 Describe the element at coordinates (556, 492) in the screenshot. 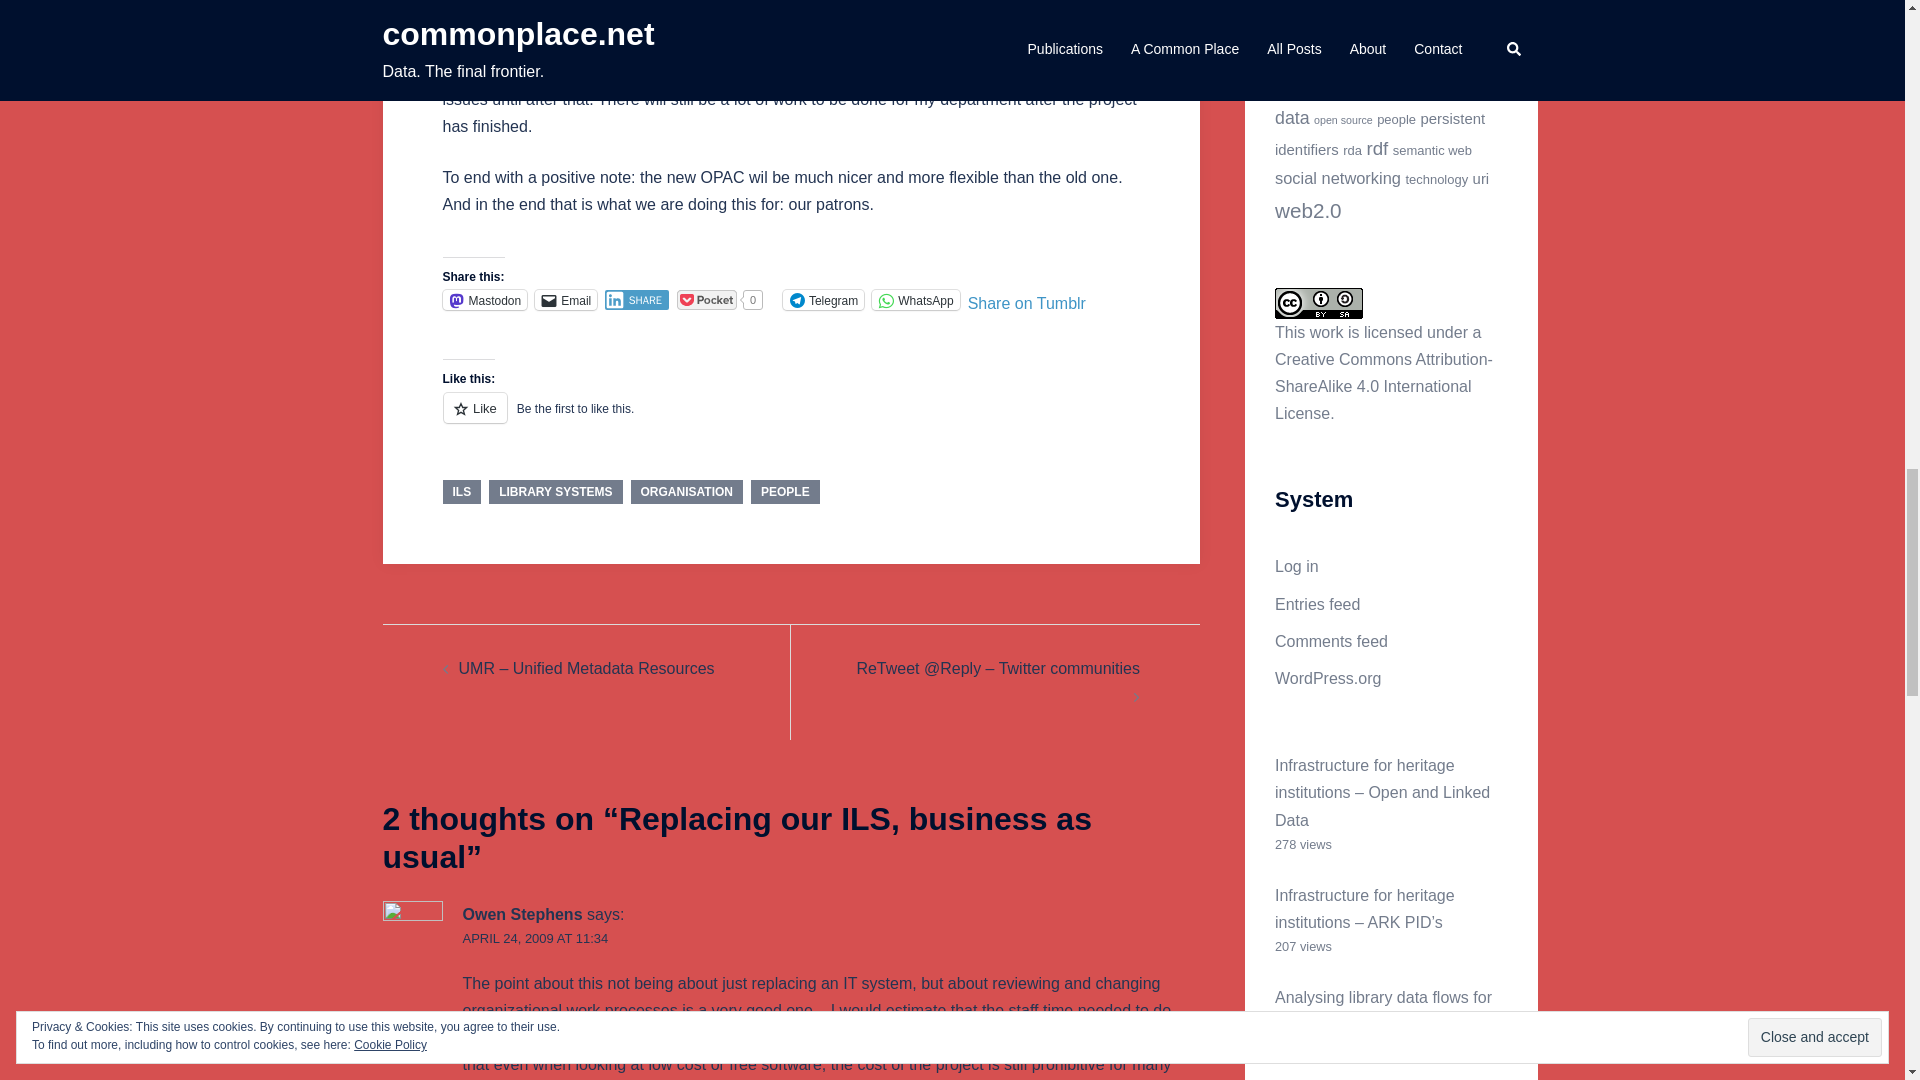

I see `LIBRARY SYSTEMS` at that location.